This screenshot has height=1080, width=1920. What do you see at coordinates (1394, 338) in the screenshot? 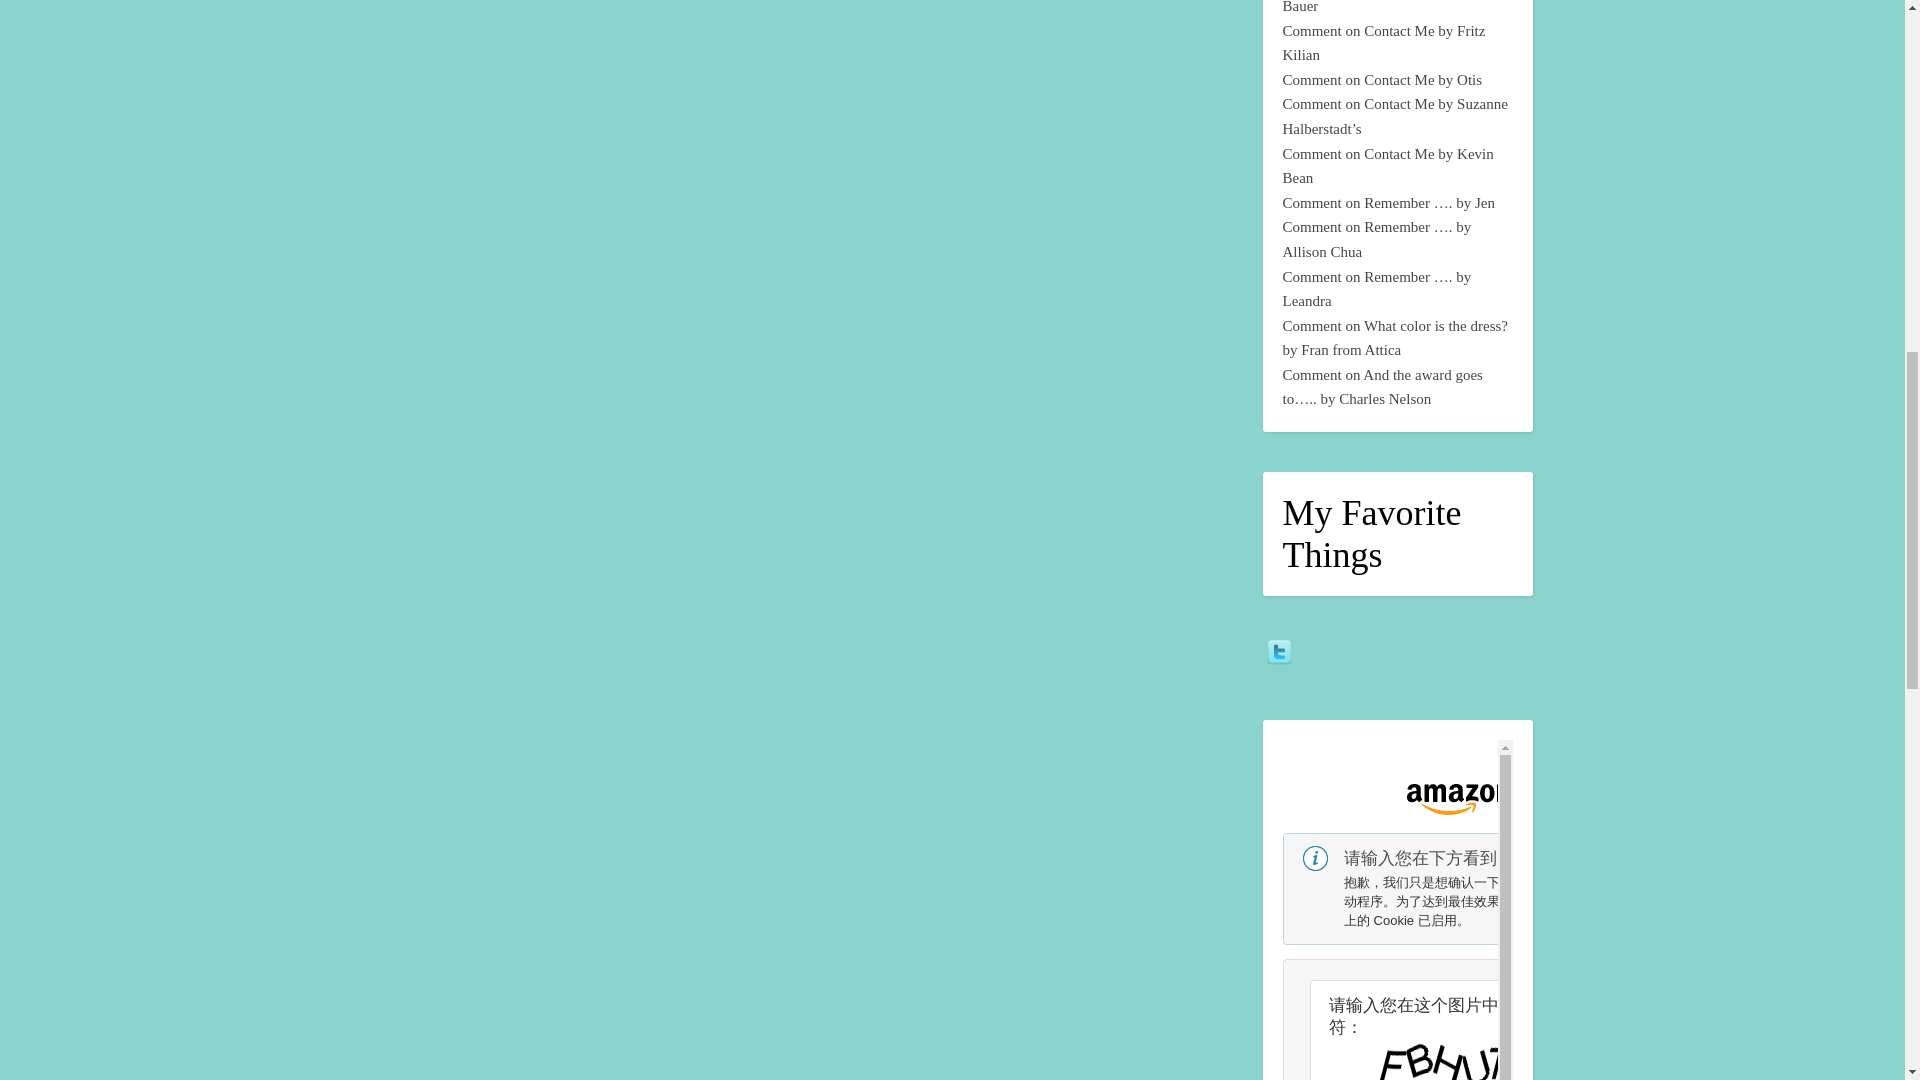
I see `Comment on What color is the dress? by Fran from Attica` at bounding box center [1394, 338].